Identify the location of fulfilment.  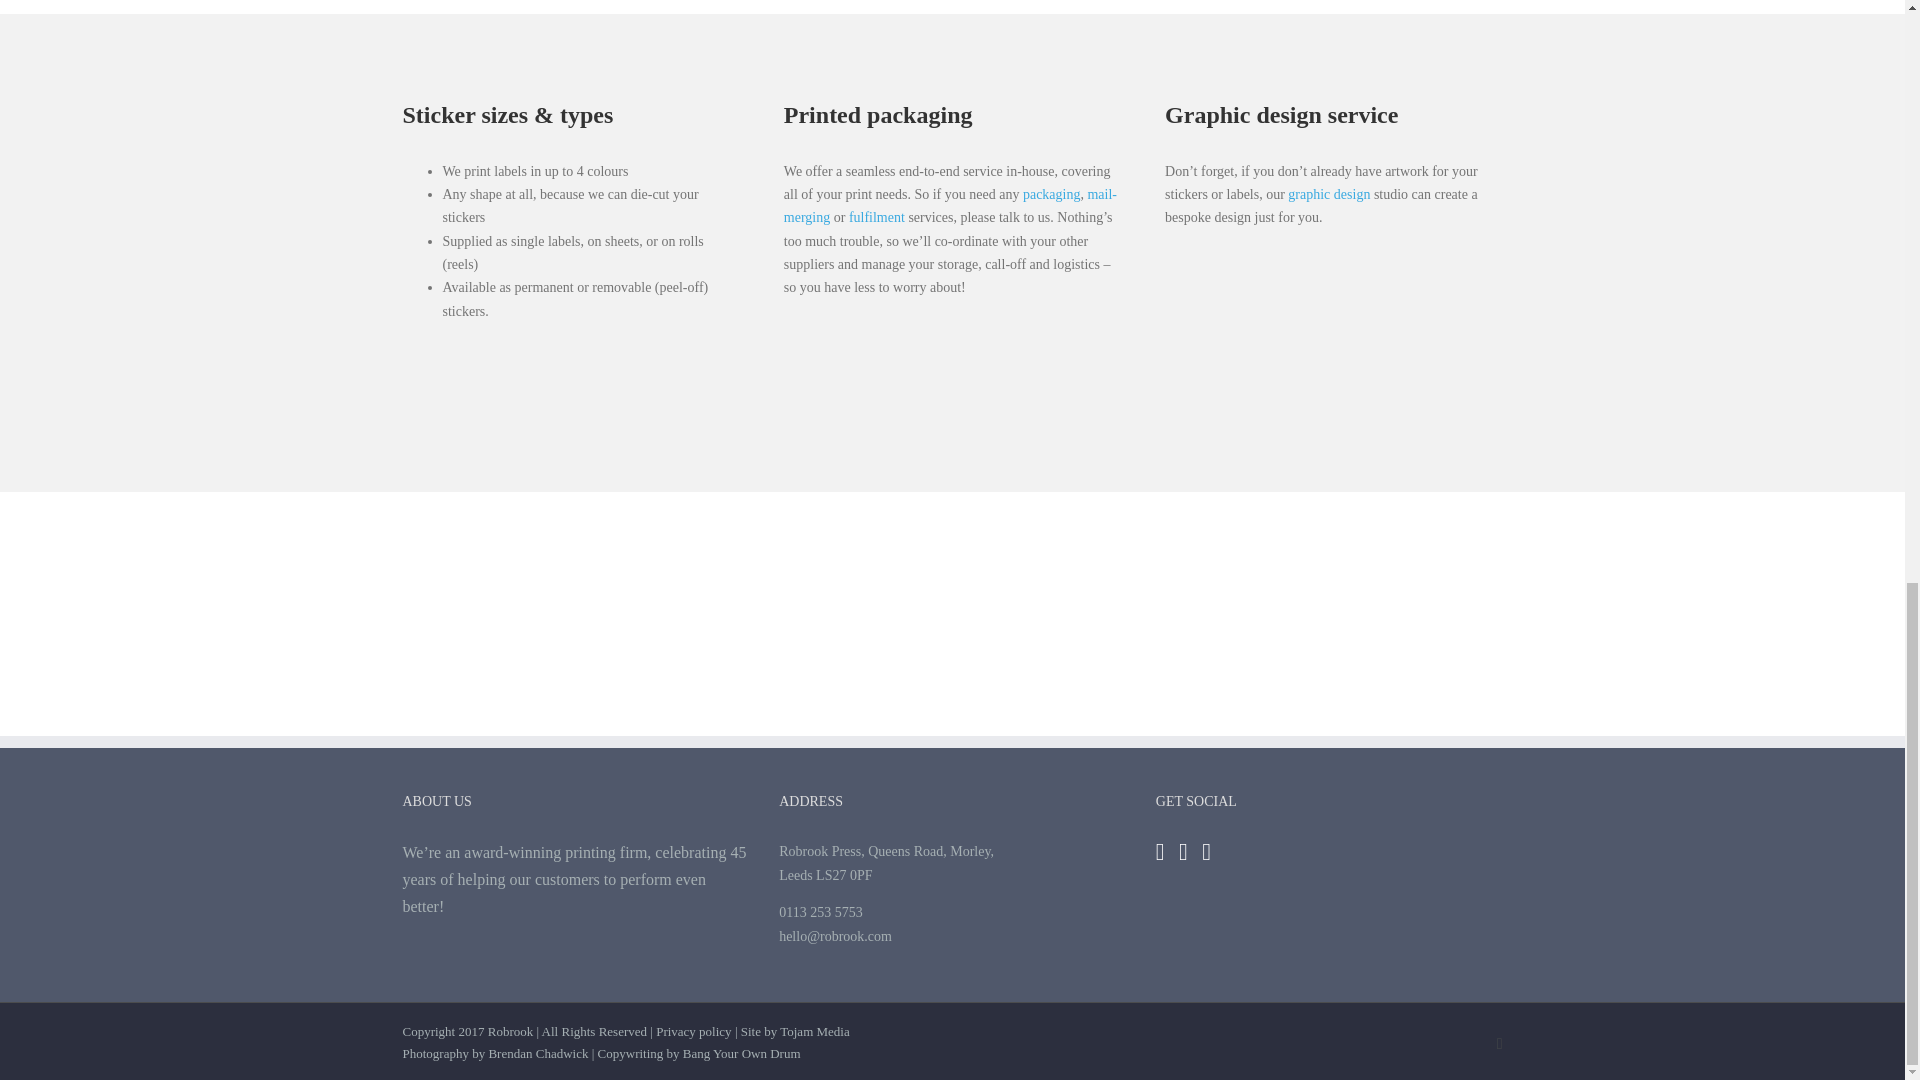
(876, 216).